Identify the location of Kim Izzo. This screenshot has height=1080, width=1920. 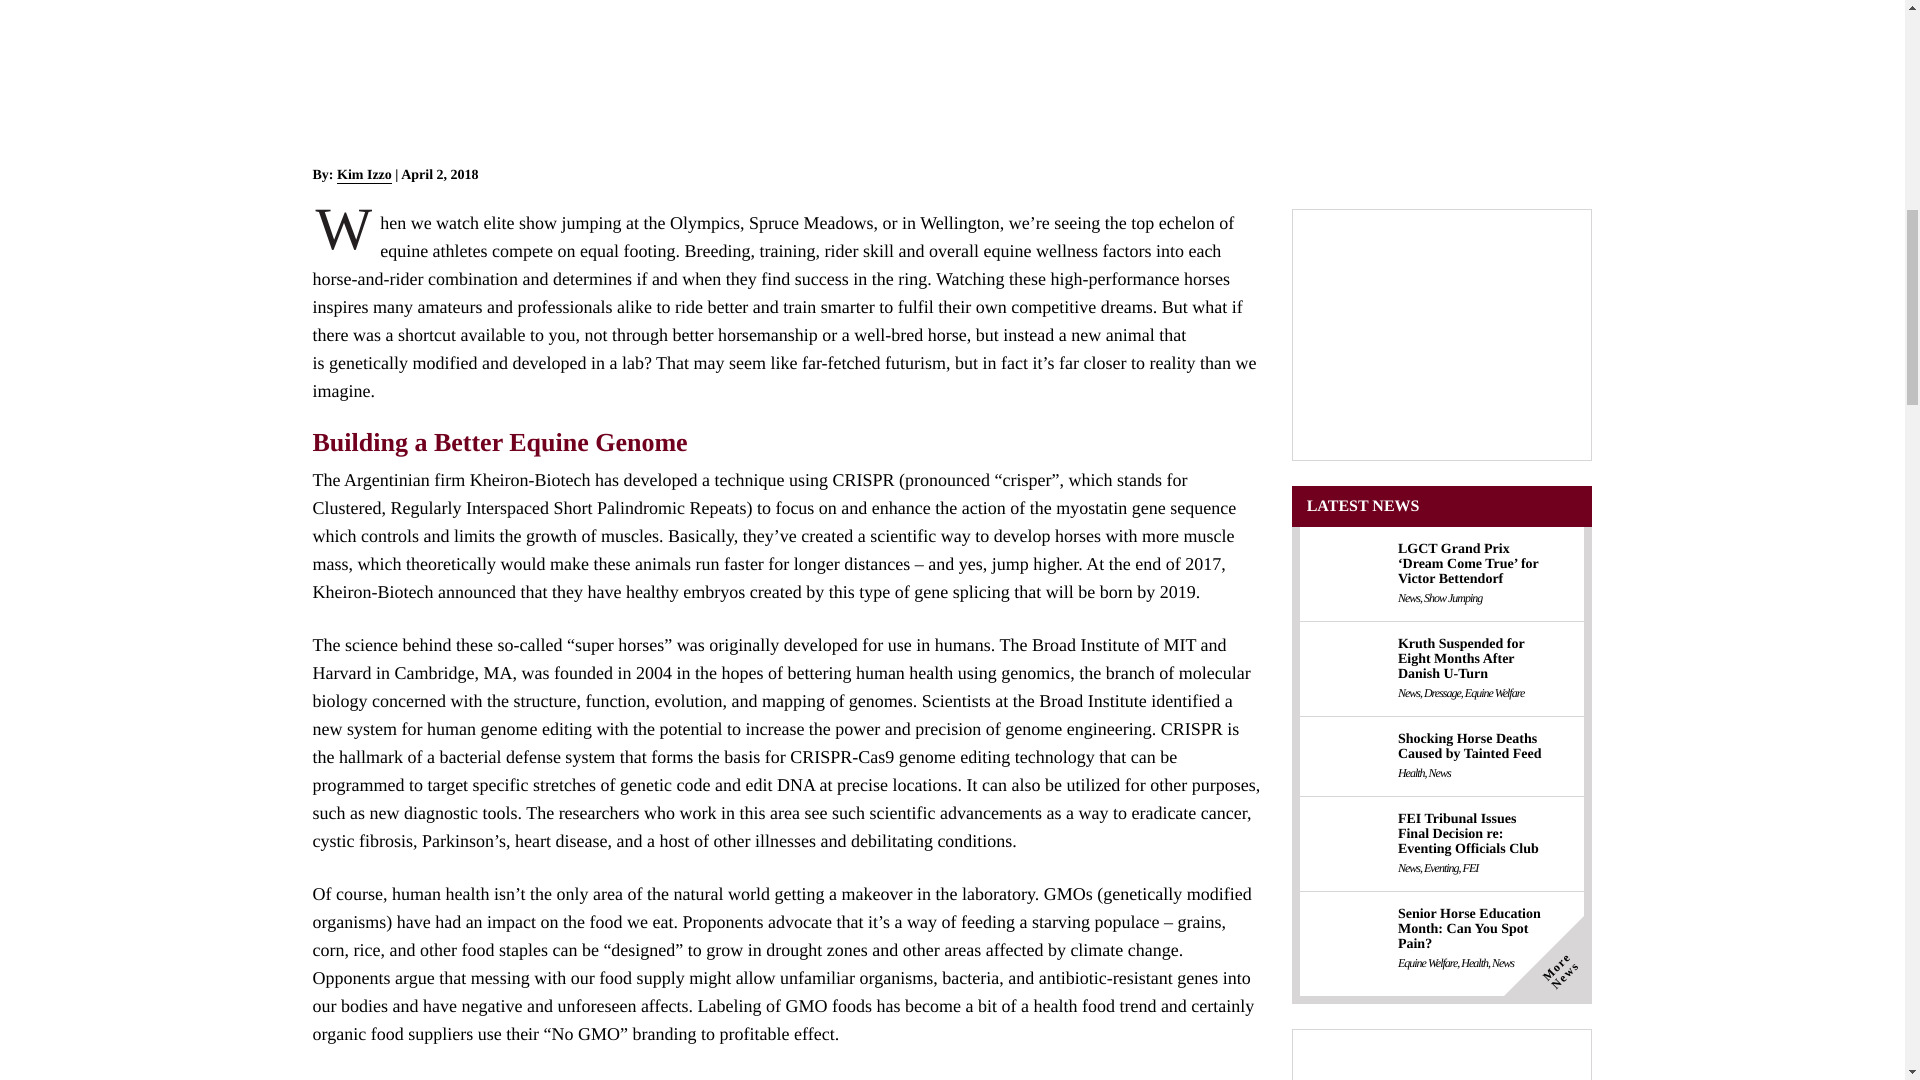
(364, 176).